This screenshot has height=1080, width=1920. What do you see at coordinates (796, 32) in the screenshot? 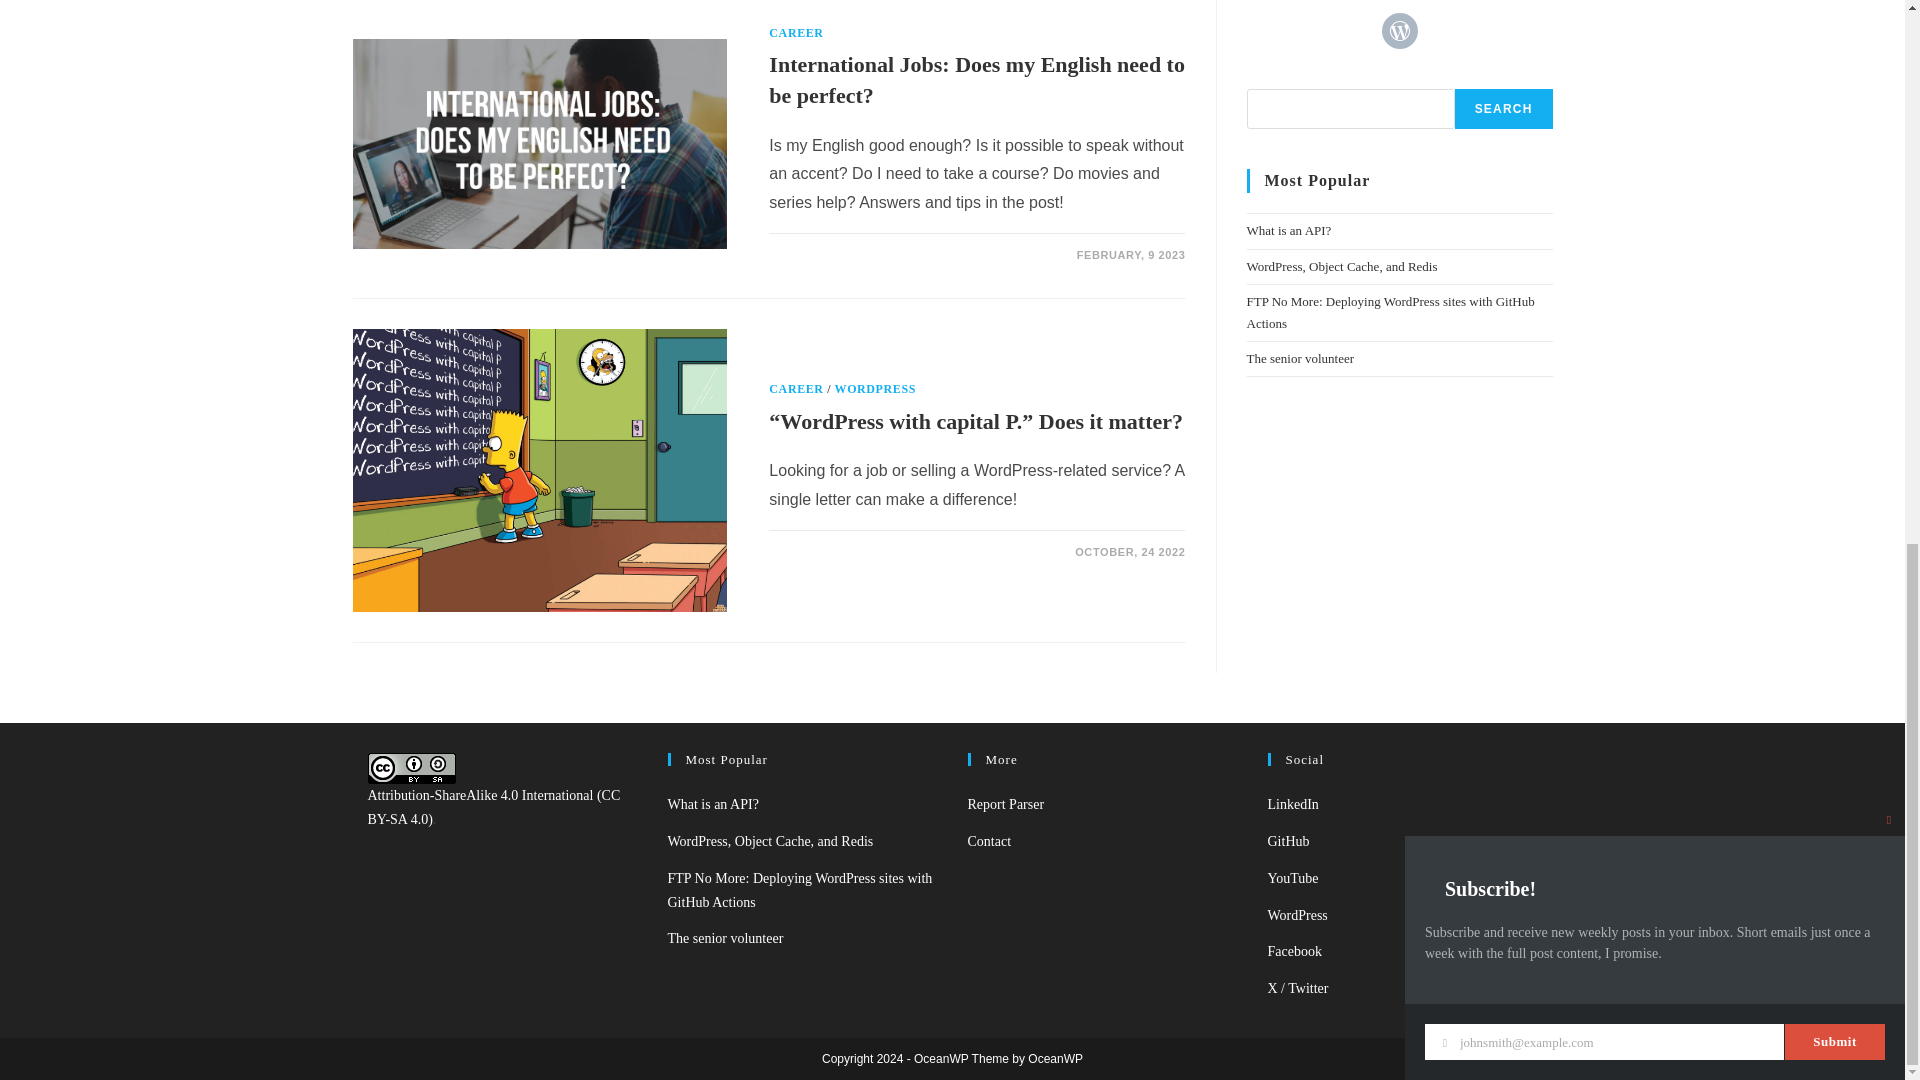
I see `CAREER` at bounding box center [796, 32].